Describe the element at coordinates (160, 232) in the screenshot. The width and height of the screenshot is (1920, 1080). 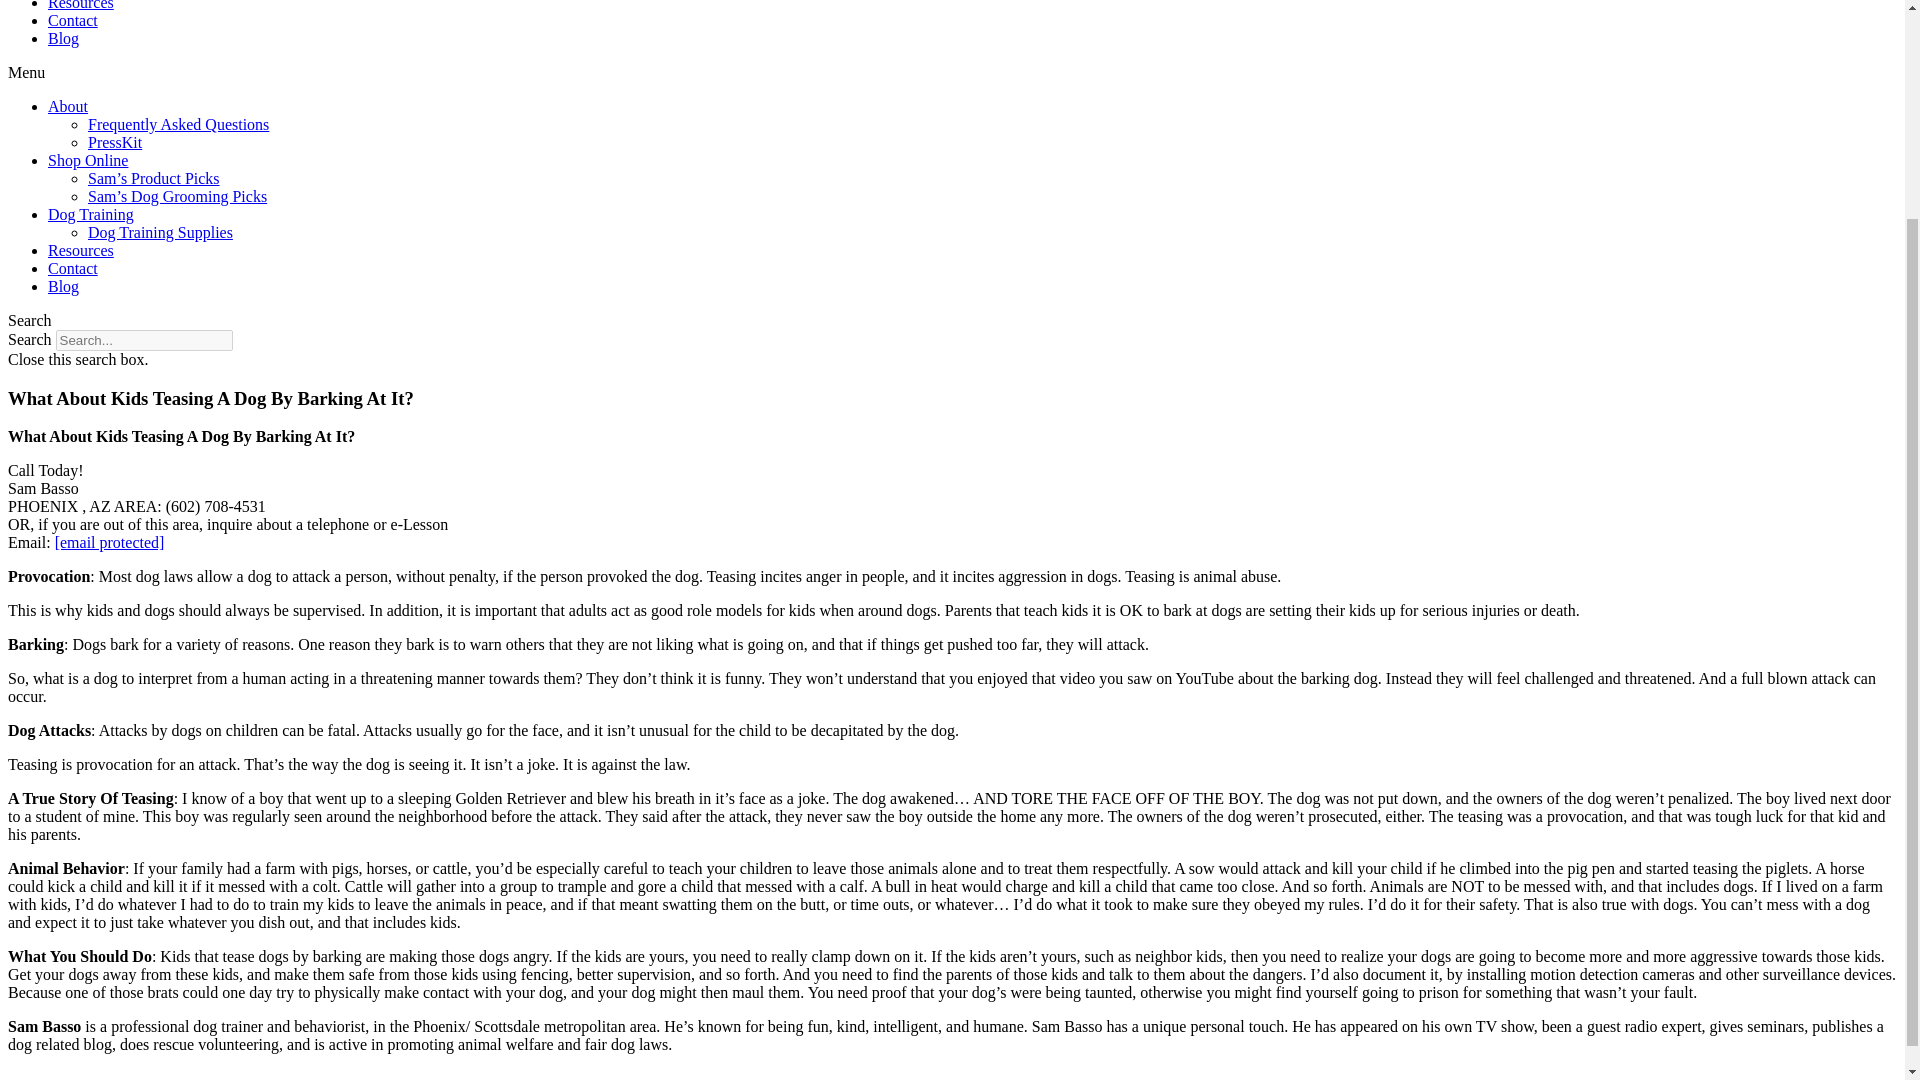
I see `Dog Training Supplies` at that location.